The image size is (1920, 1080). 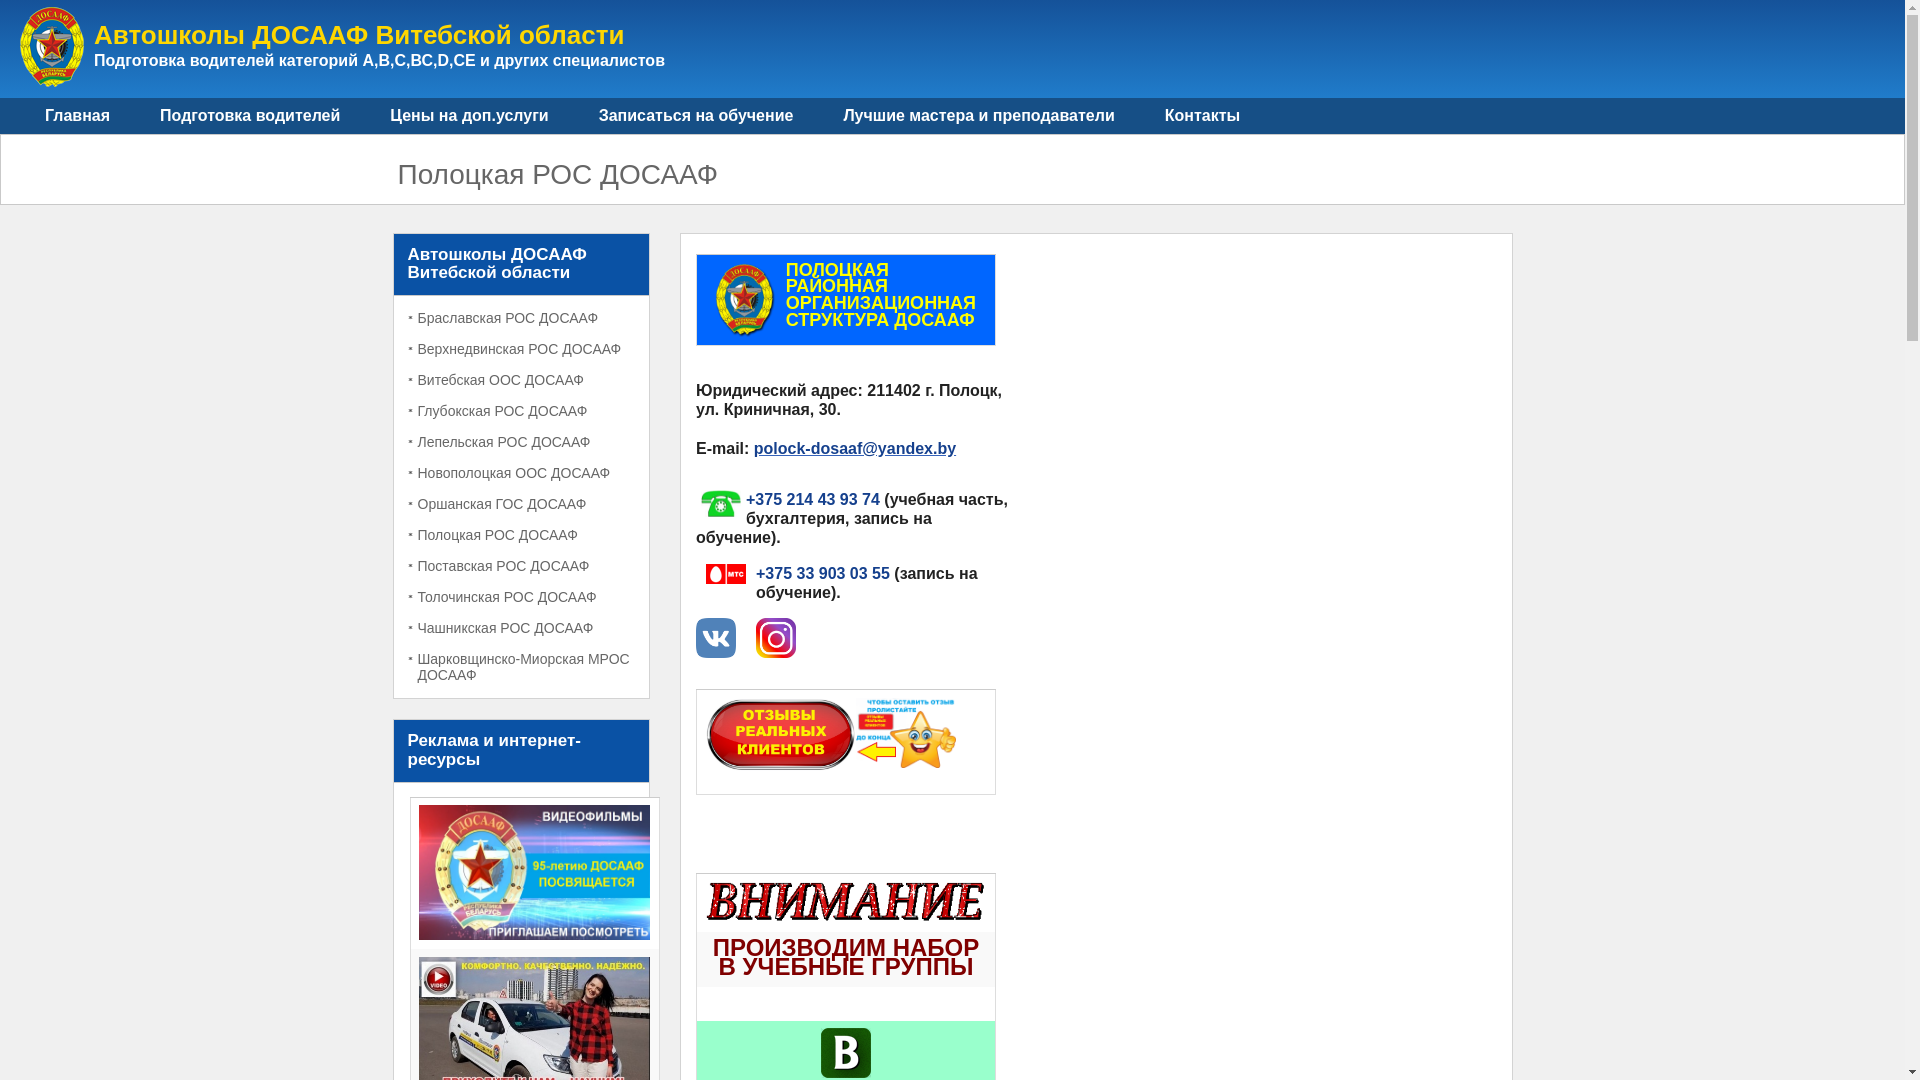 What do you see at coordinates (813, 500) in the screenshot?
I see `+375 214 43 93 74` at bounding box center [813, 500].